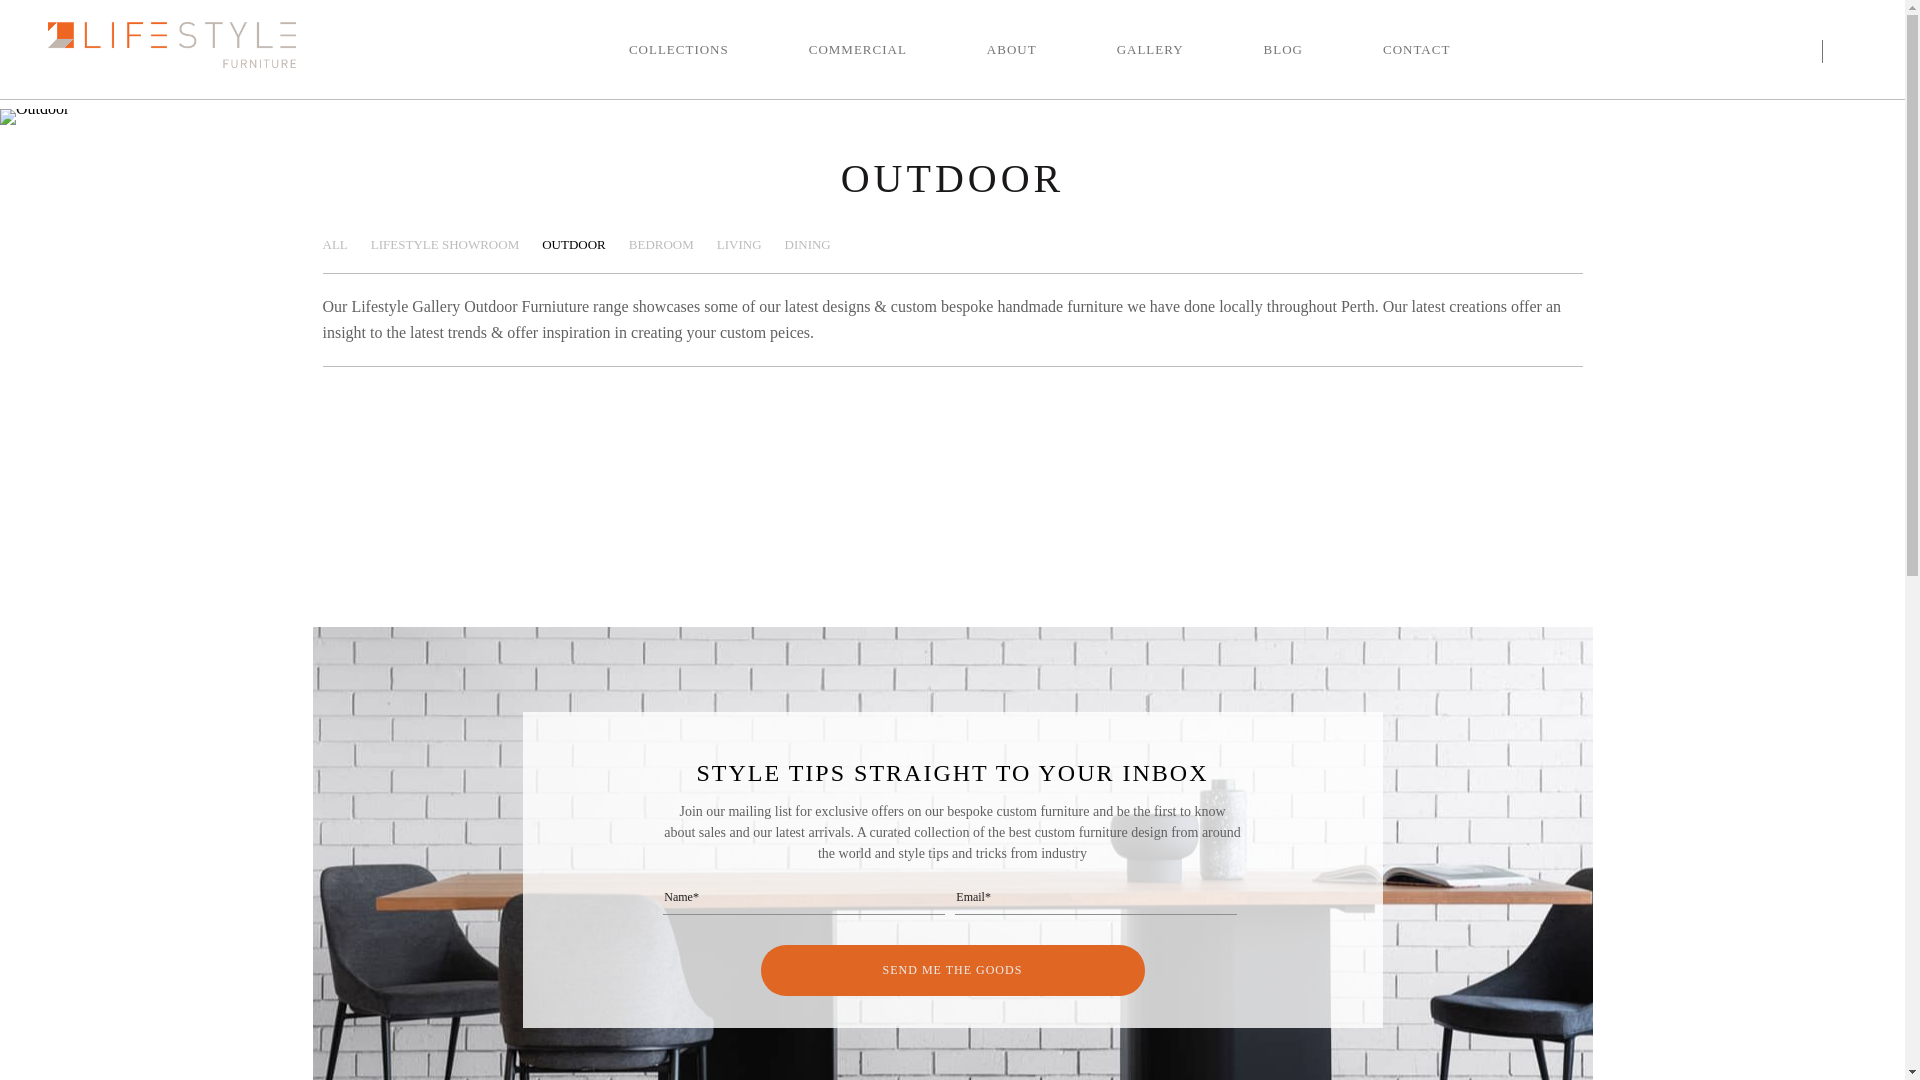 The height and width of the screenshot is (1080, 1920). Describe the element at coordinates (952, 970) in the screenshot. I see `Send Me The Goods` at that location.